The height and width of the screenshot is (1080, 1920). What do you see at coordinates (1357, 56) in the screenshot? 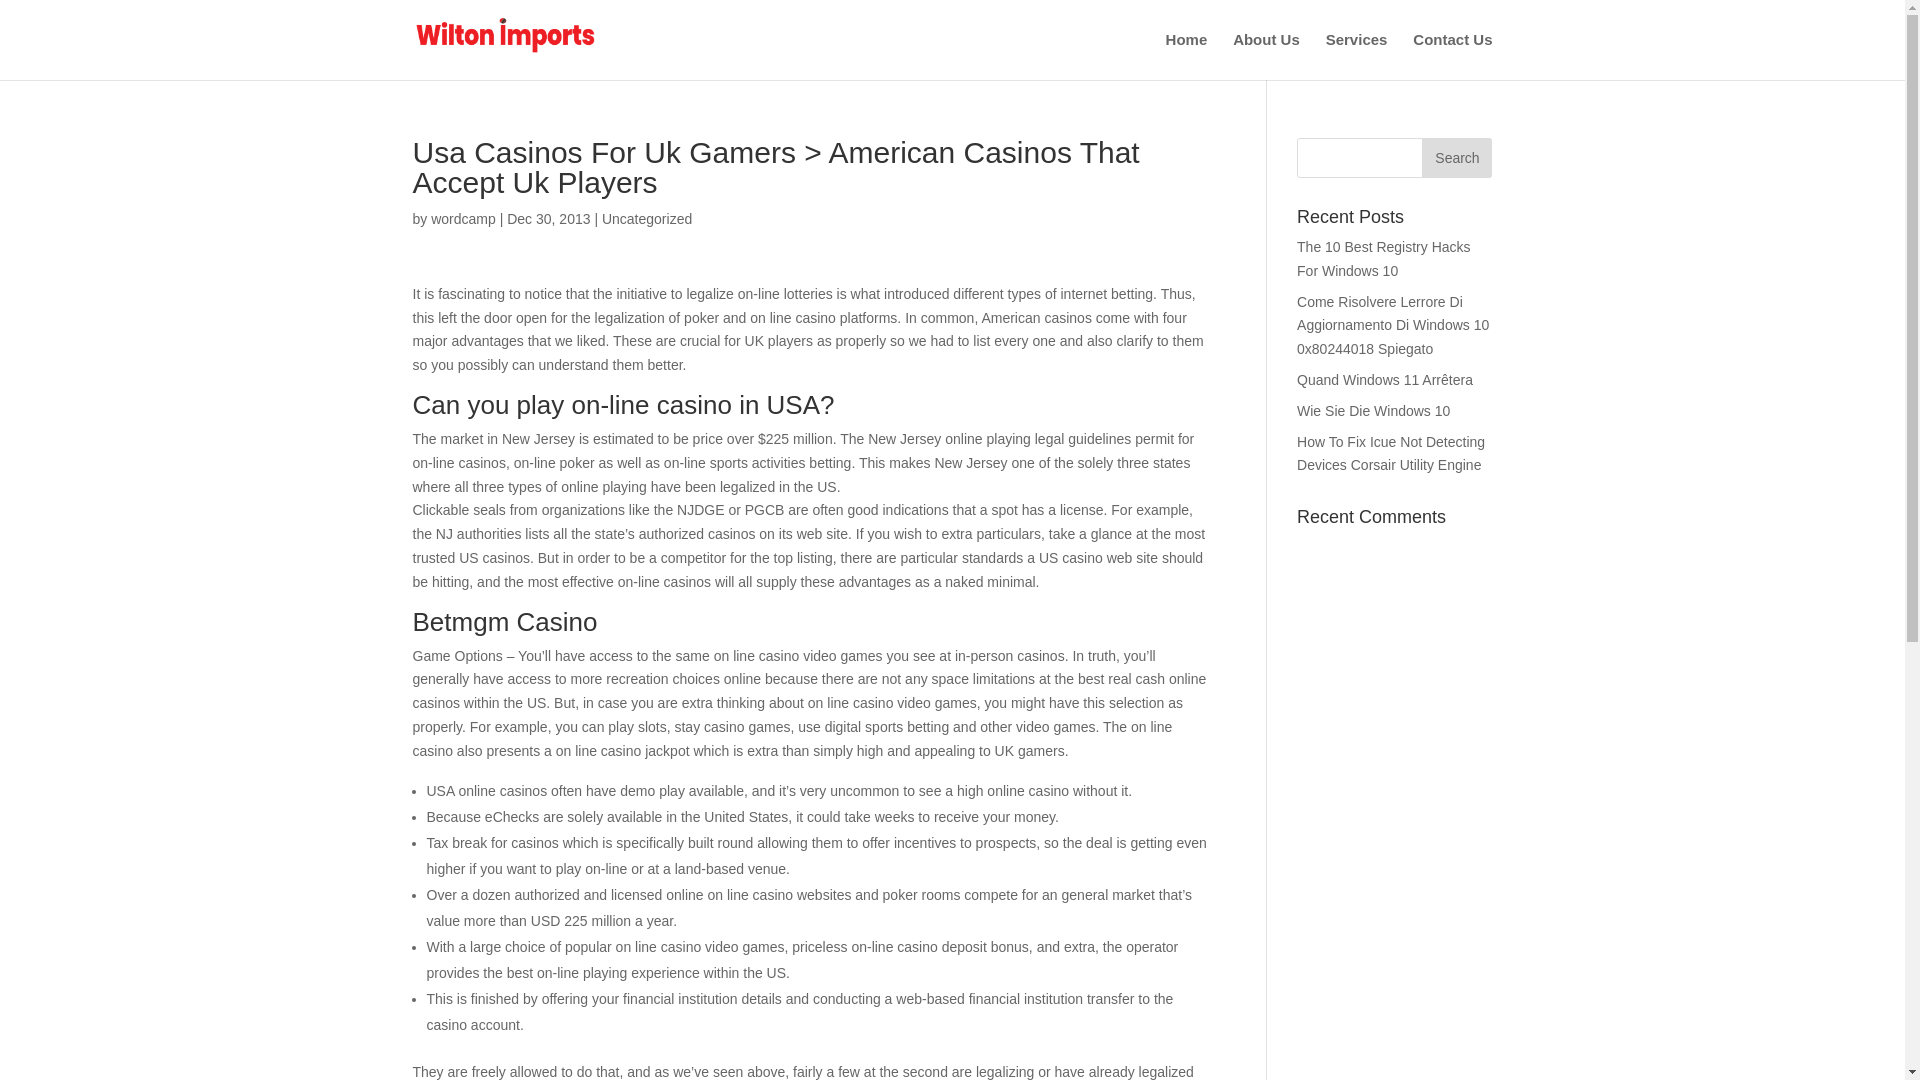
I see `Services` at bounding box center [1357, 56].